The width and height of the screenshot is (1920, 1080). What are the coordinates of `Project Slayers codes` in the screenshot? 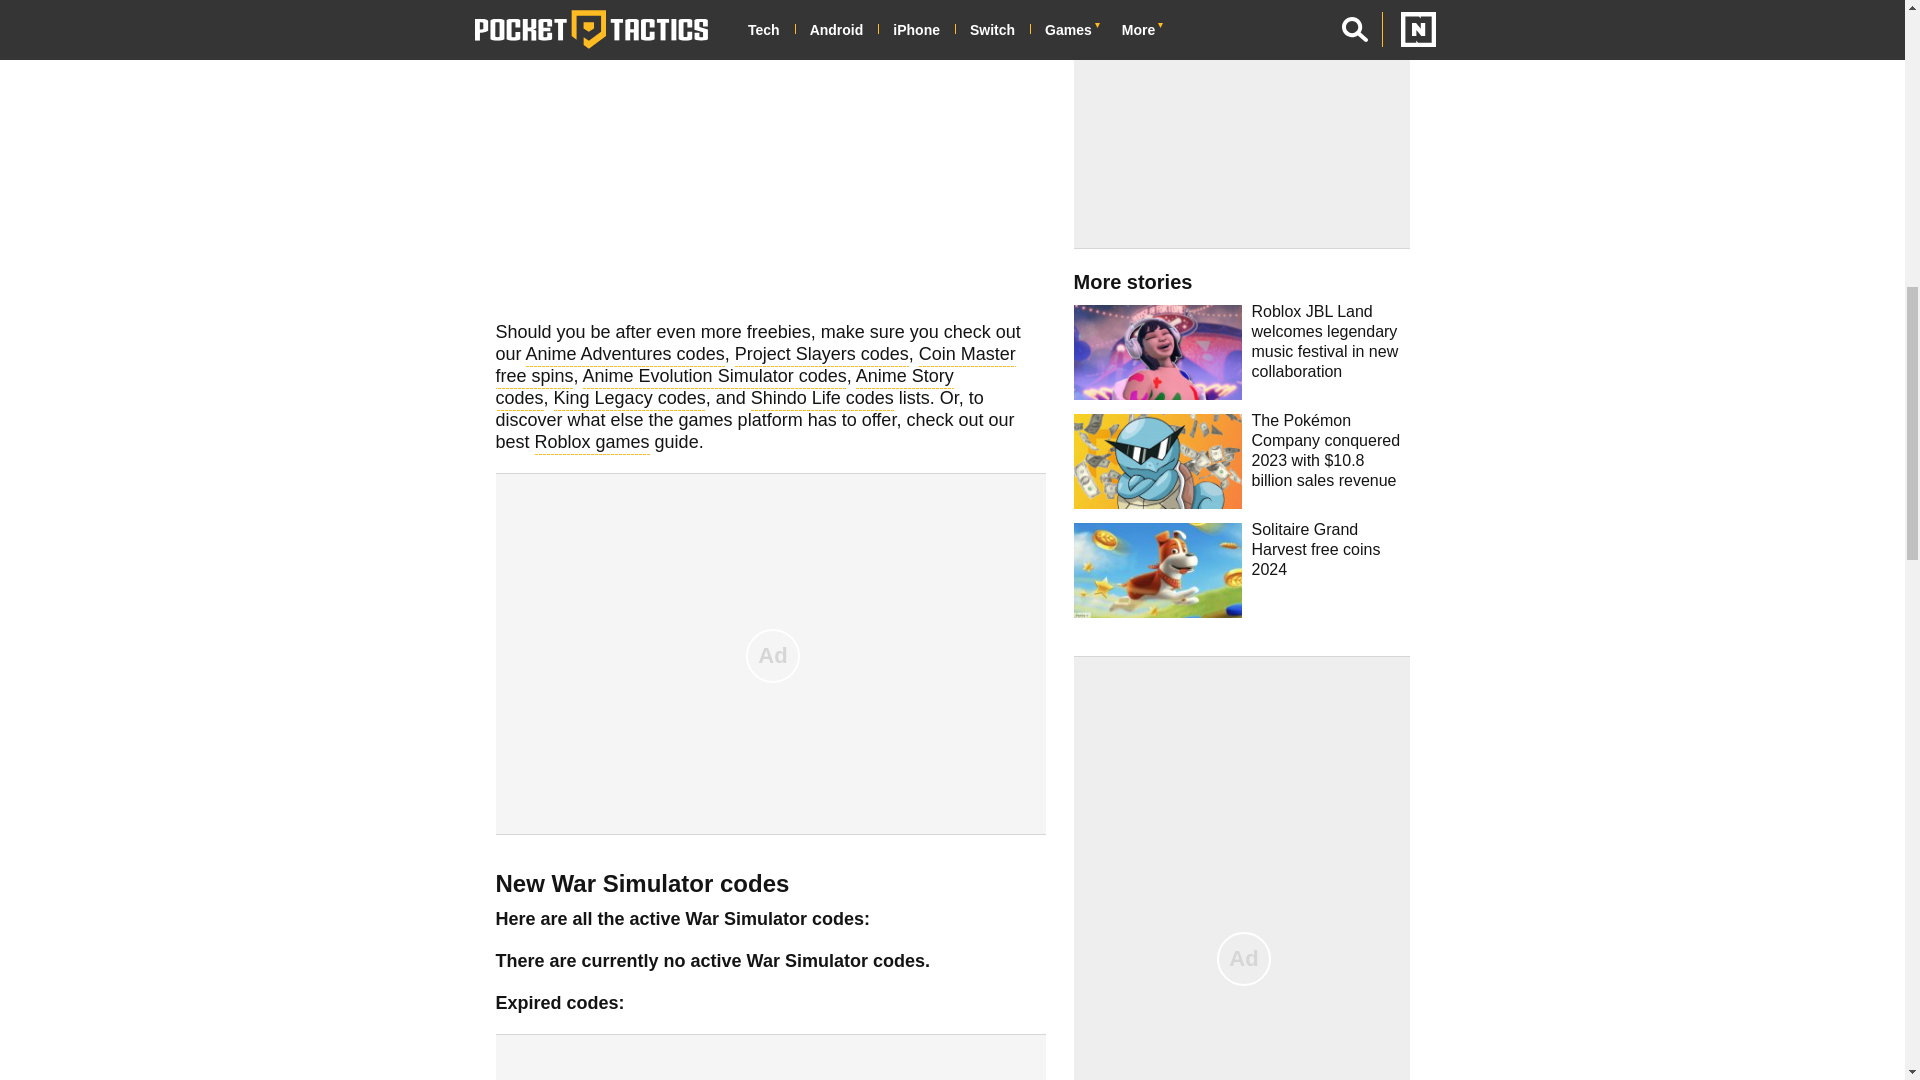 It's located at (822, 356).